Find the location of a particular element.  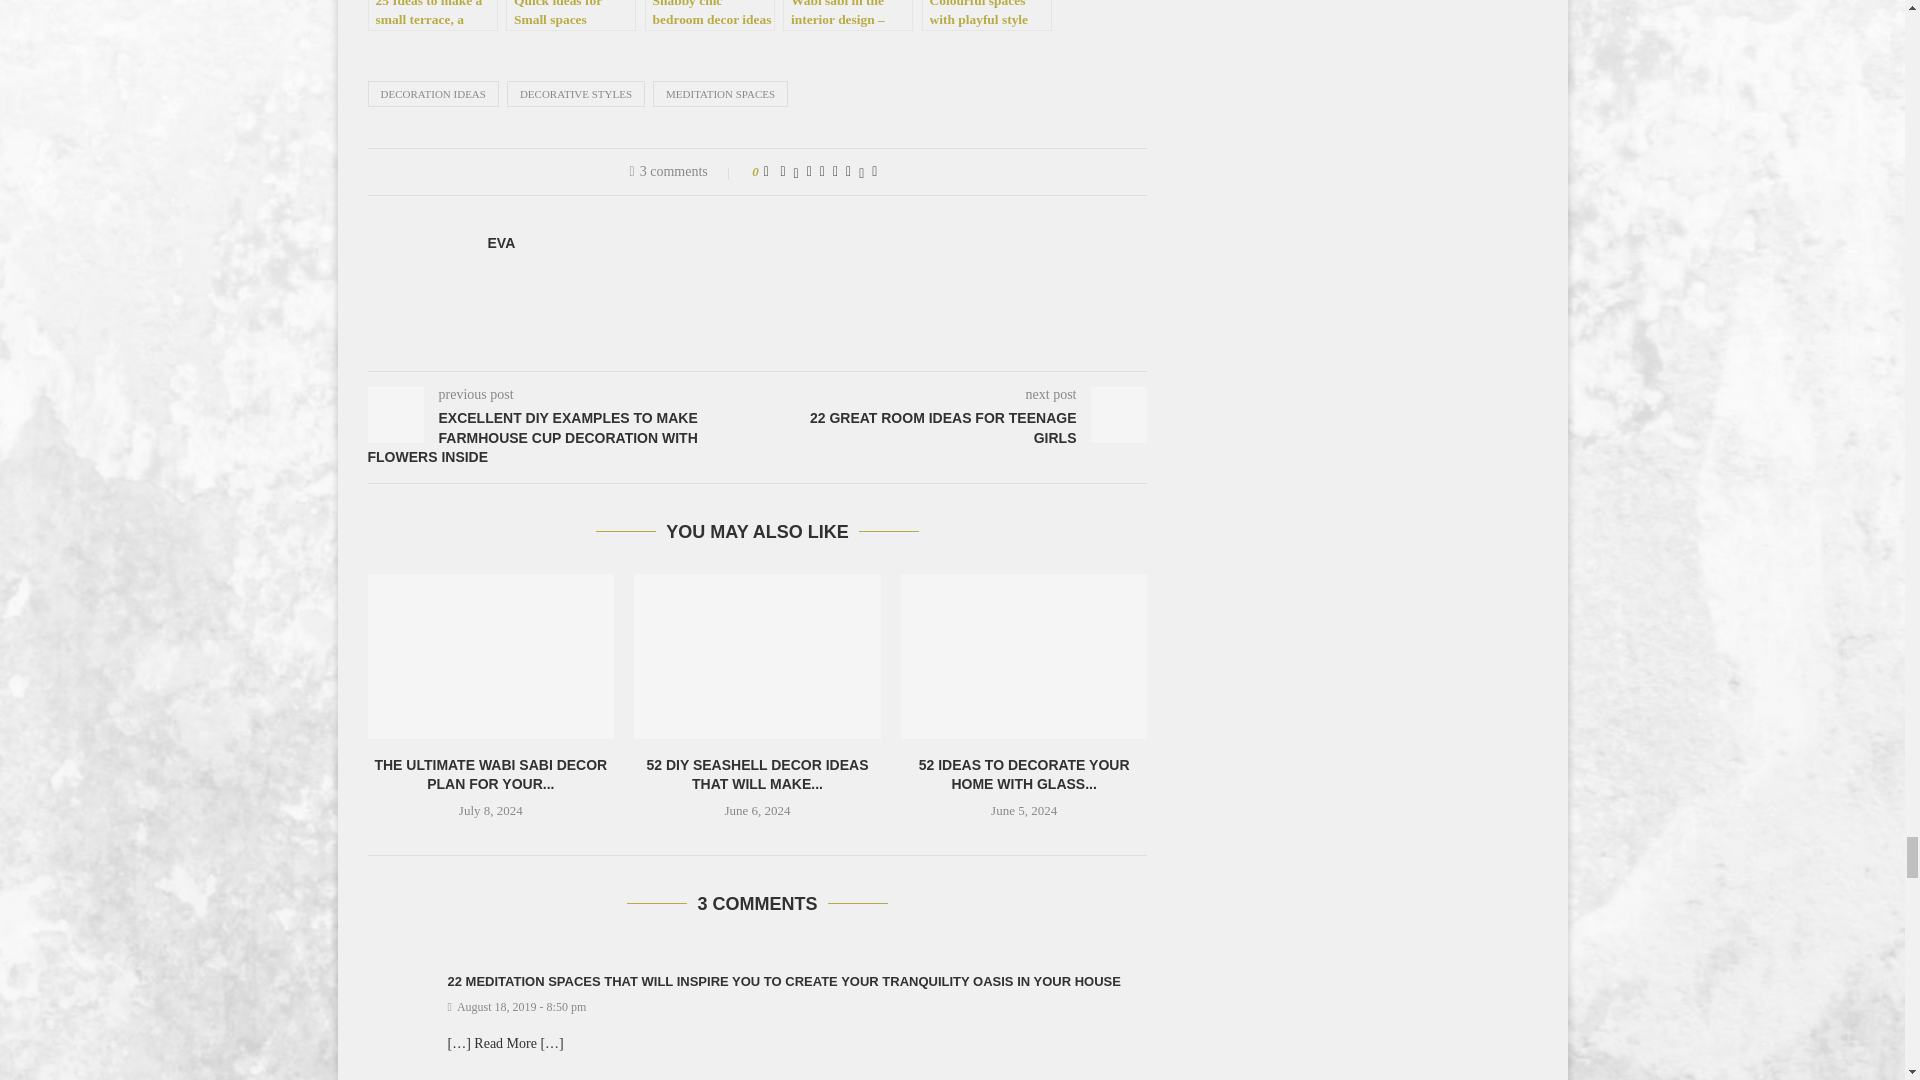

The Ultimate Wabi Sabi Decor Plan for Your Entire Home is located at coordinates (491, 655).